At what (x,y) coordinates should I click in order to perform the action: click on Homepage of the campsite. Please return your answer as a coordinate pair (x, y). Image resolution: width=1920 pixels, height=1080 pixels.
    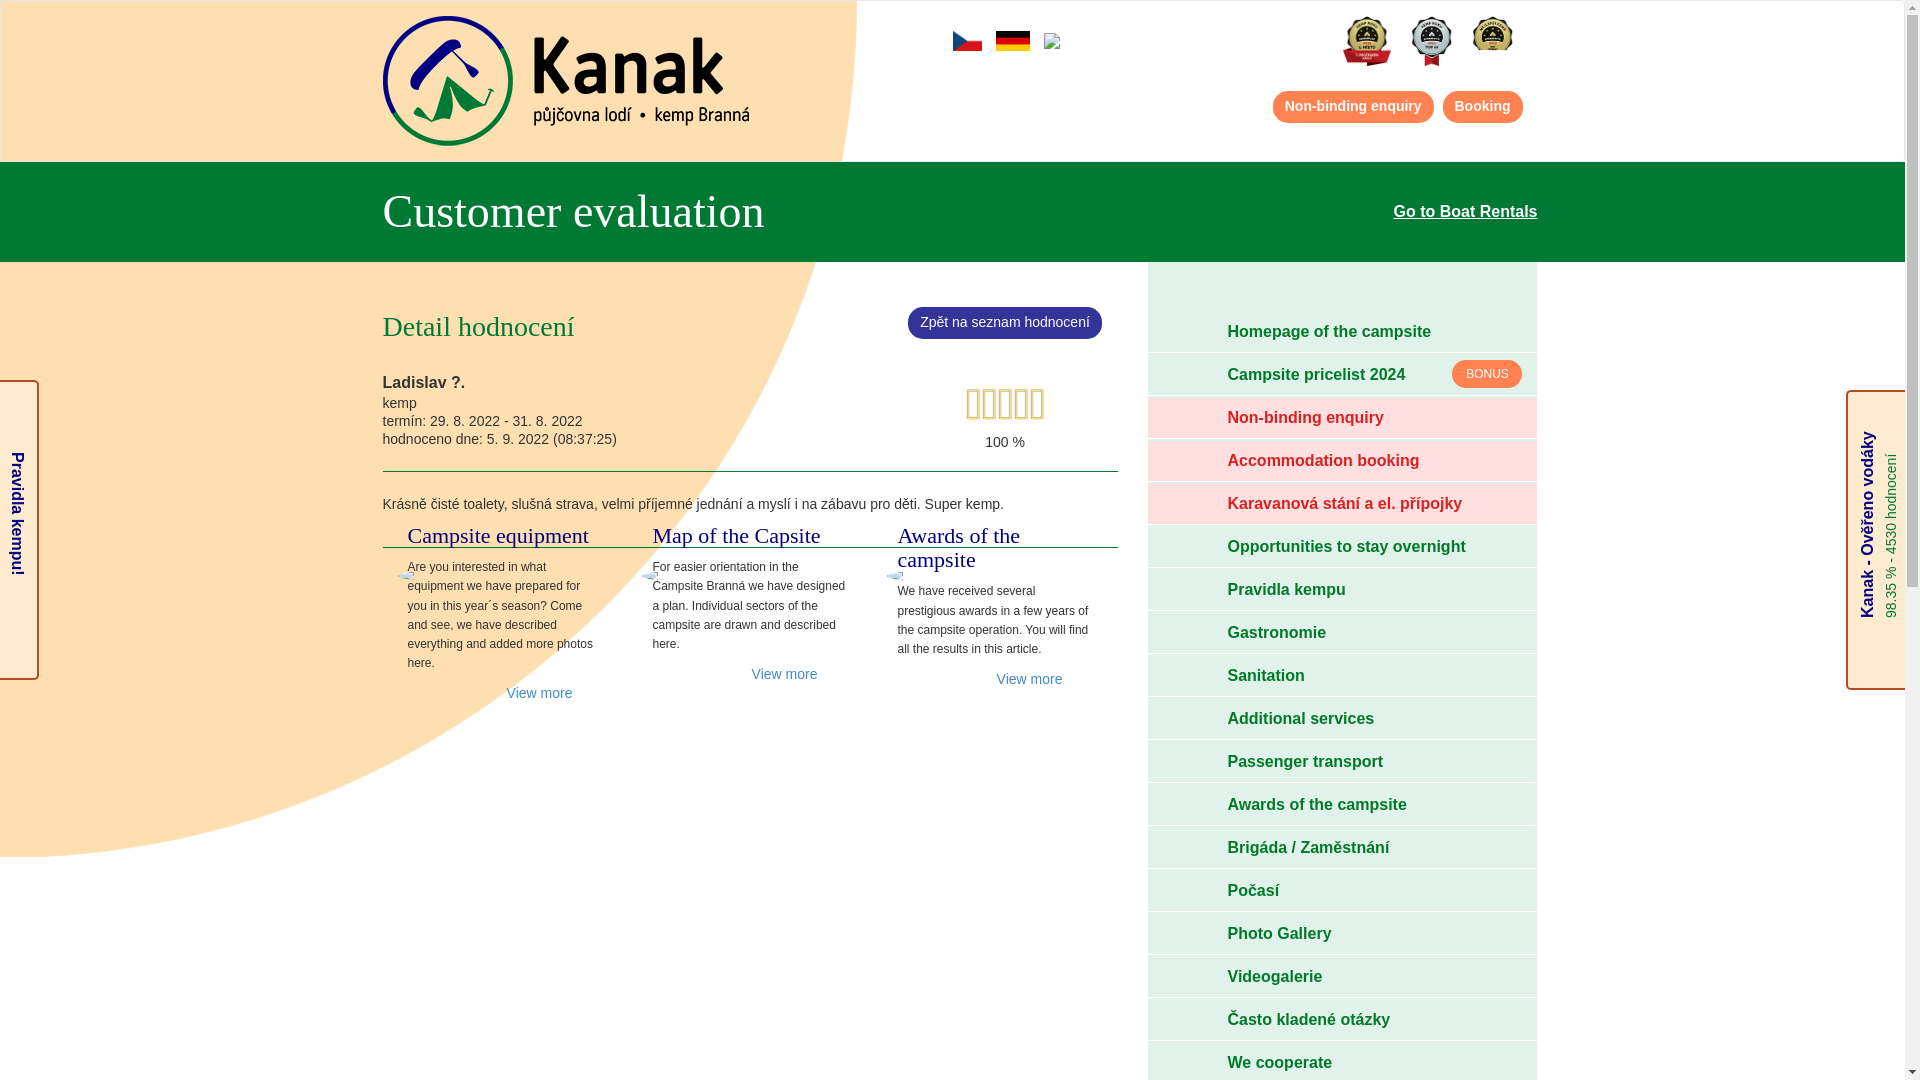
    Looking at the image, I should click on (1342, 332).